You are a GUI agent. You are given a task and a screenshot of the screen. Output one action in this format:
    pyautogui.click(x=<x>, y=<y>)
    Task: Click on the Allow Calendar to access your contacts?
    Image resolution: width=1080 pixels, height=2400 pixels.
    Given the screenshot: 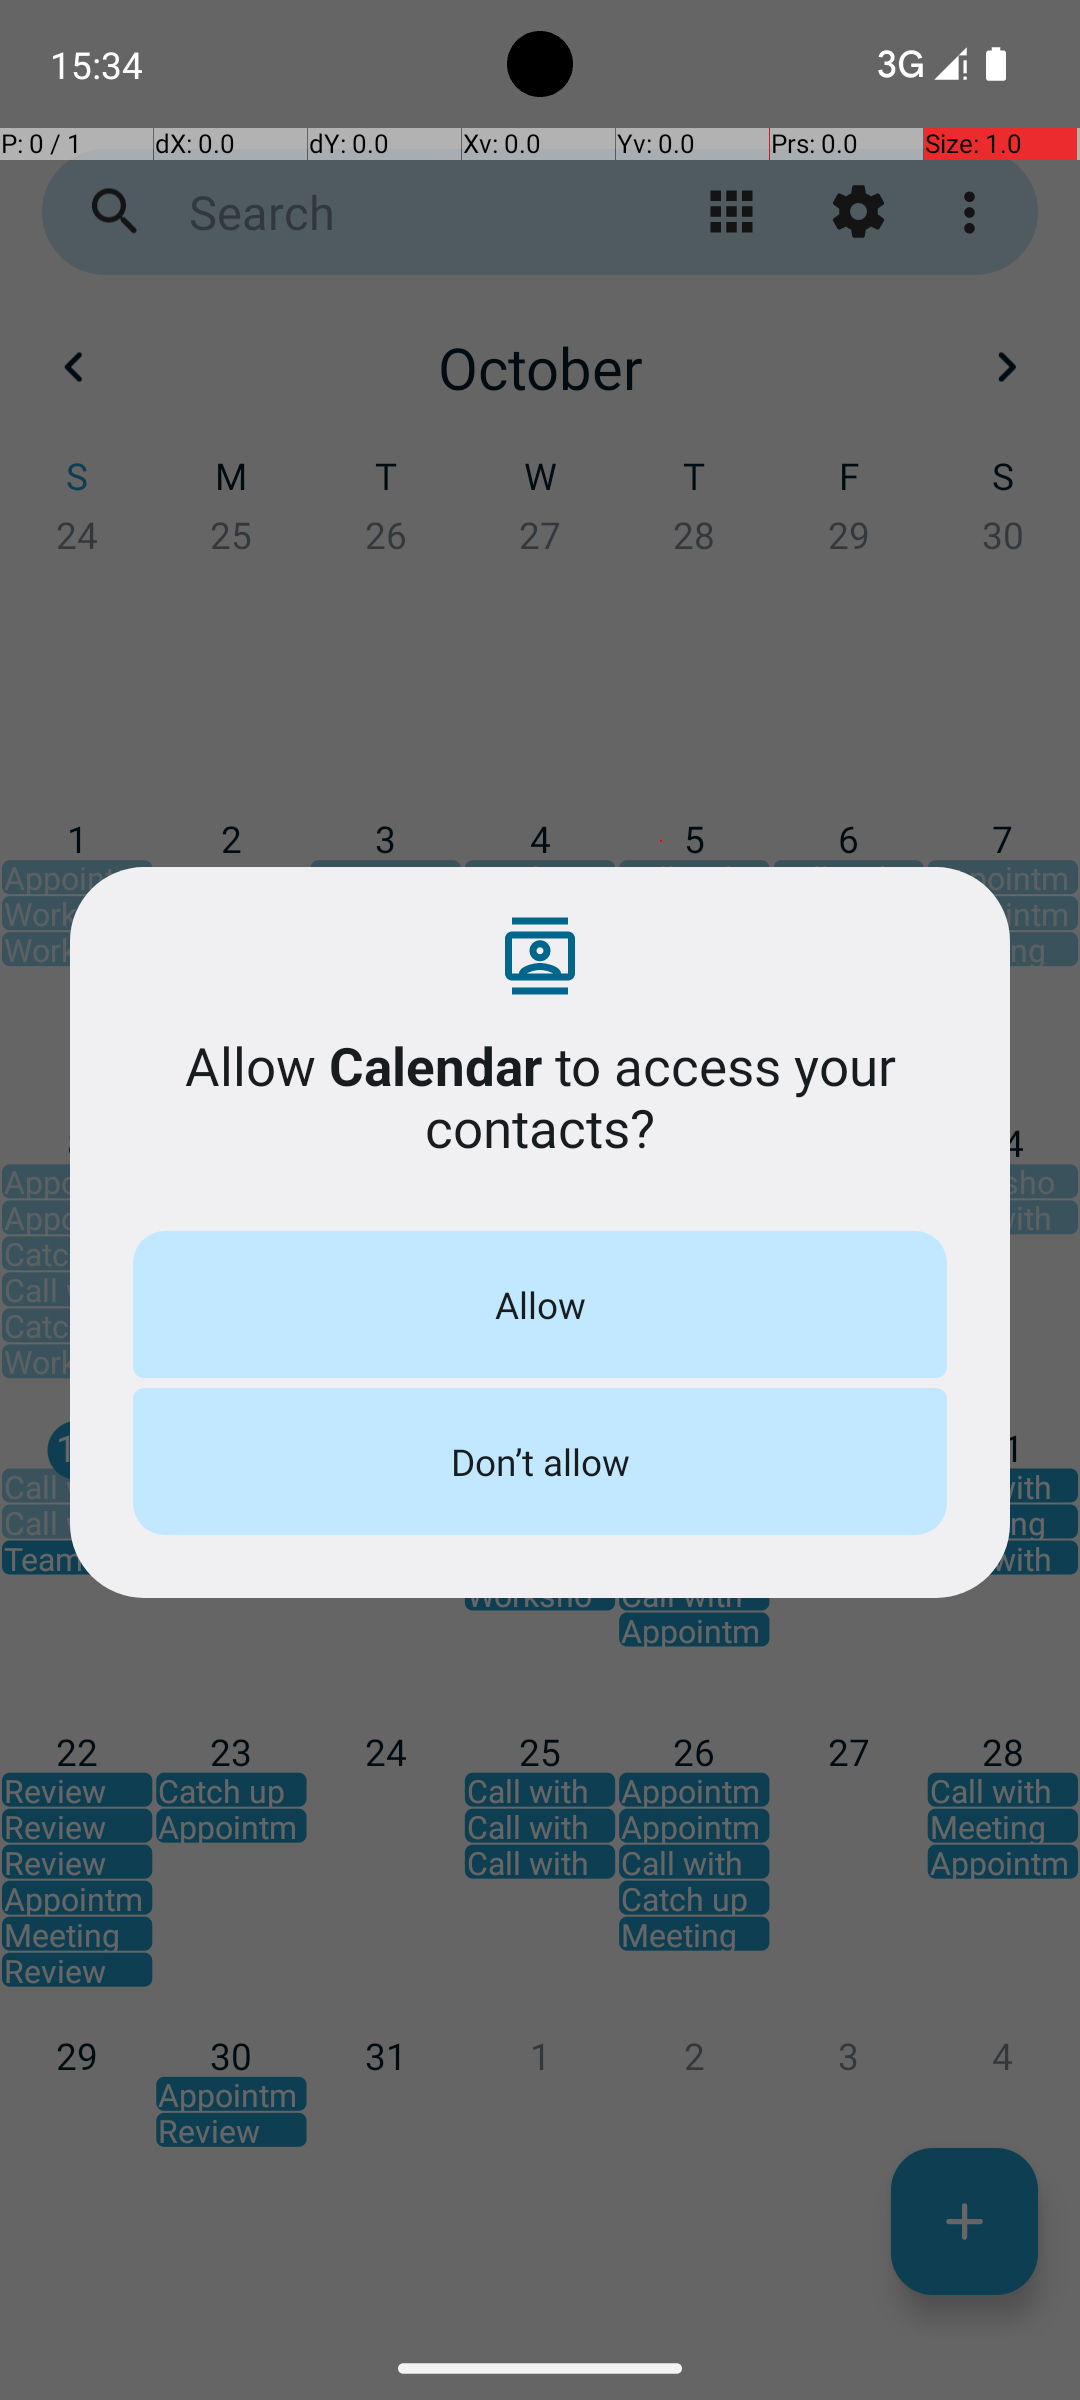 What is the action you would take?
    pyautogui.click(x=540, y=1096)
    